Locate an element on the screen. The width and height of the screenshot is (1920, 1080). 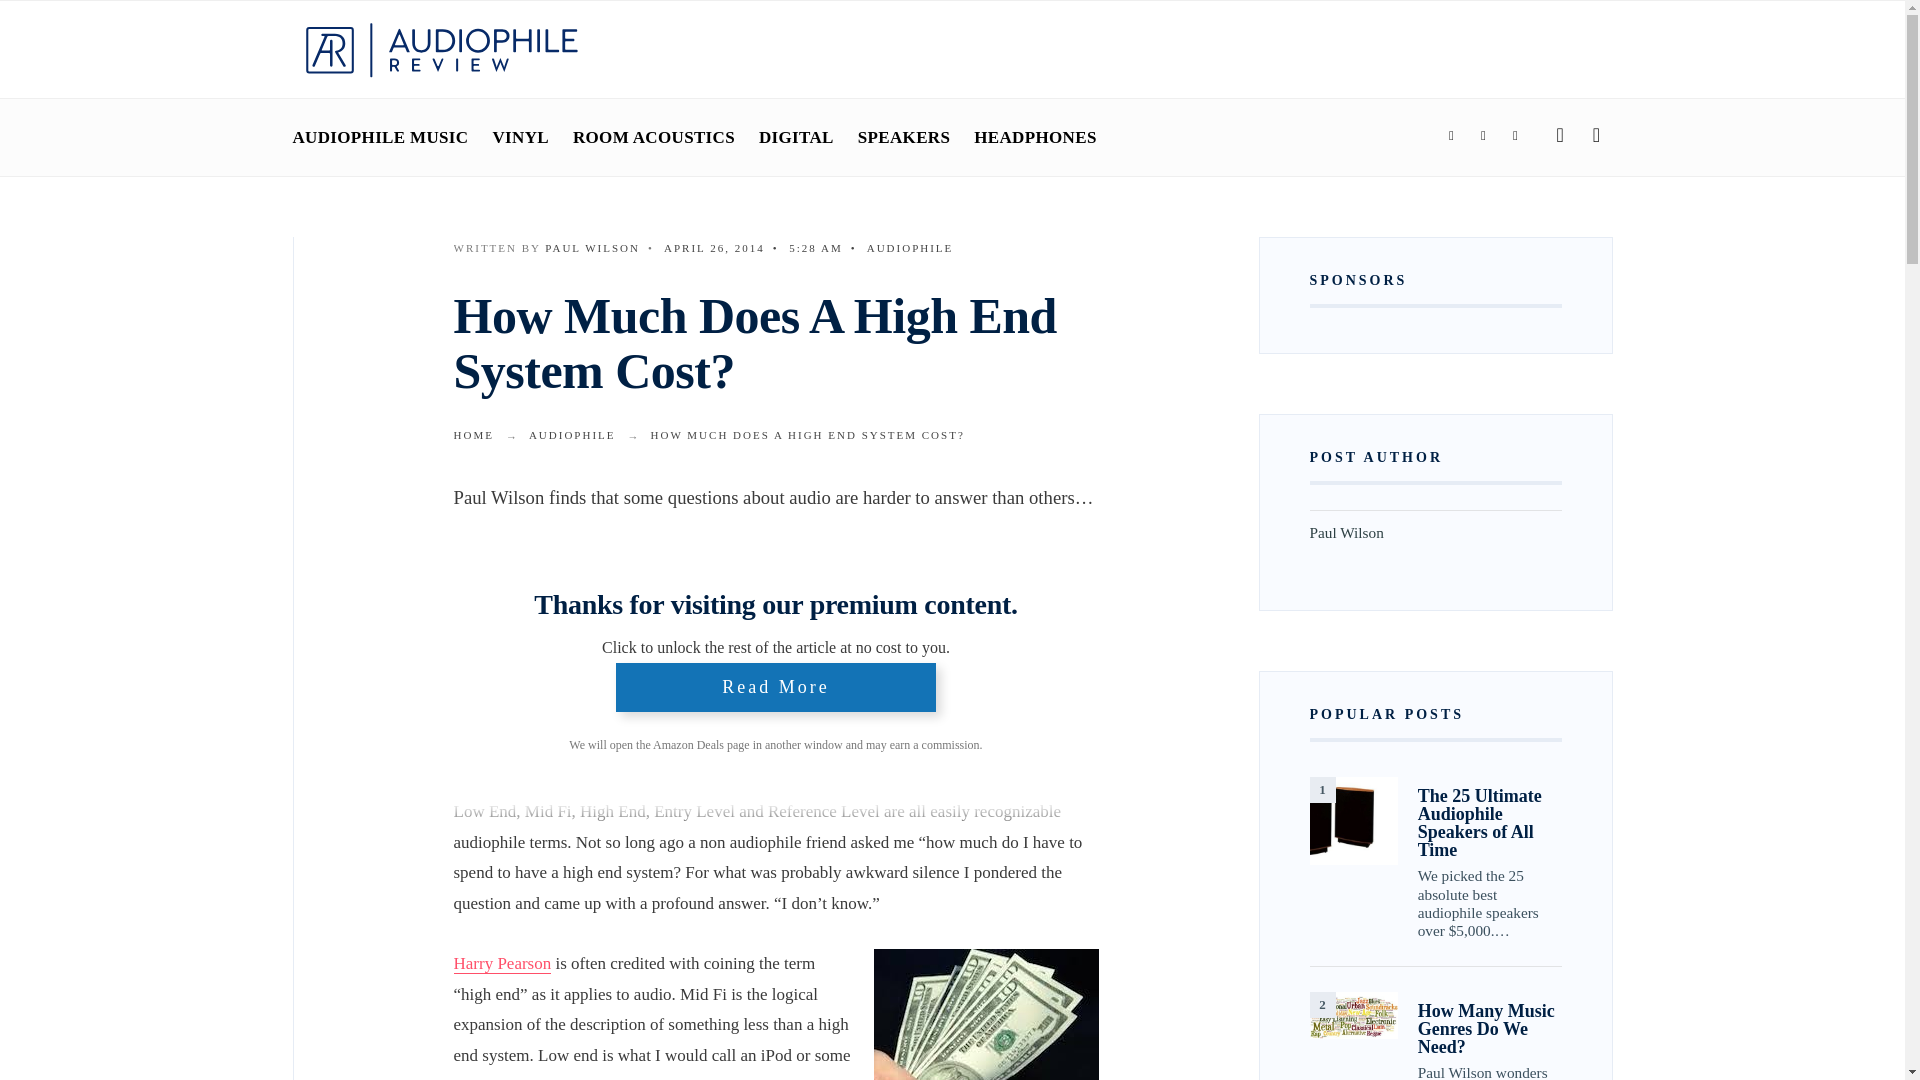
Read More is located at coordinates (776, 688).